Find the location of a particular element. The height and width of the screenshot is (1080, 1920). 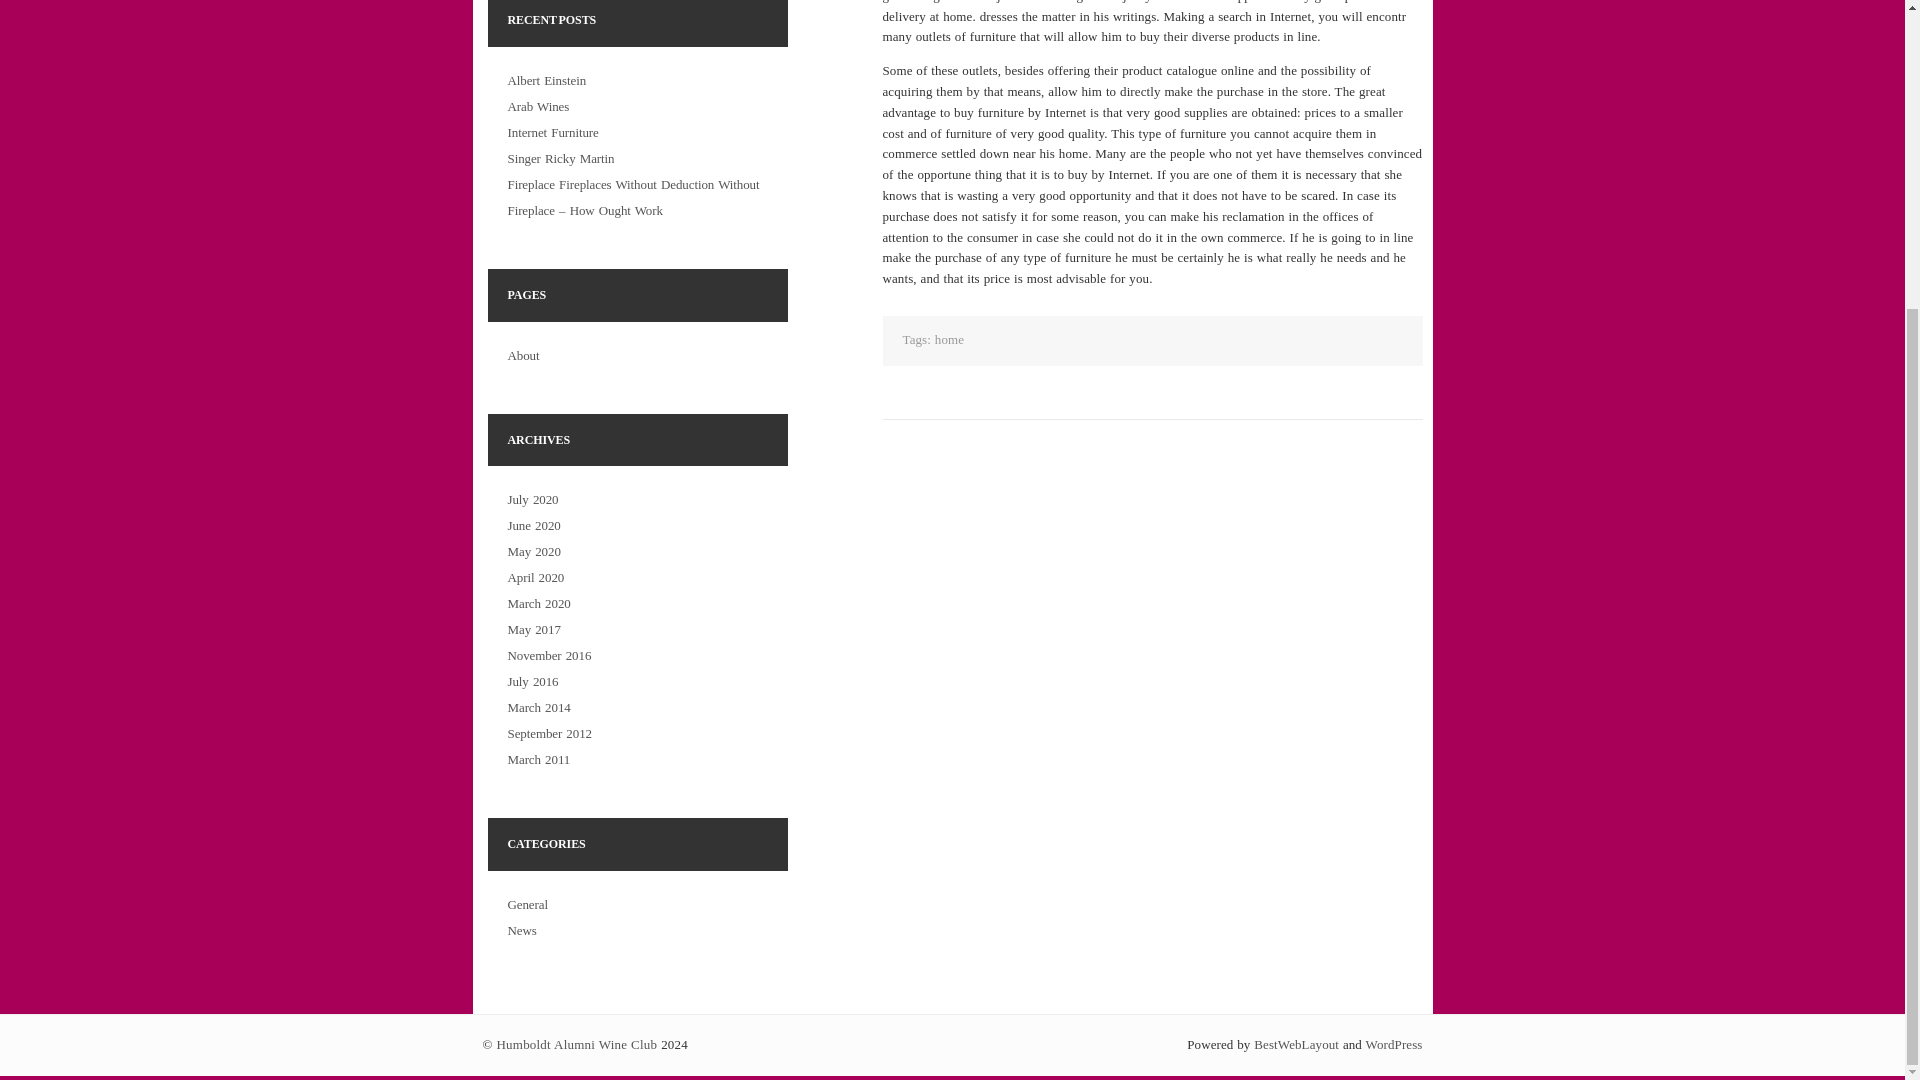

WordPress is located at coordinates (1394, 1044).